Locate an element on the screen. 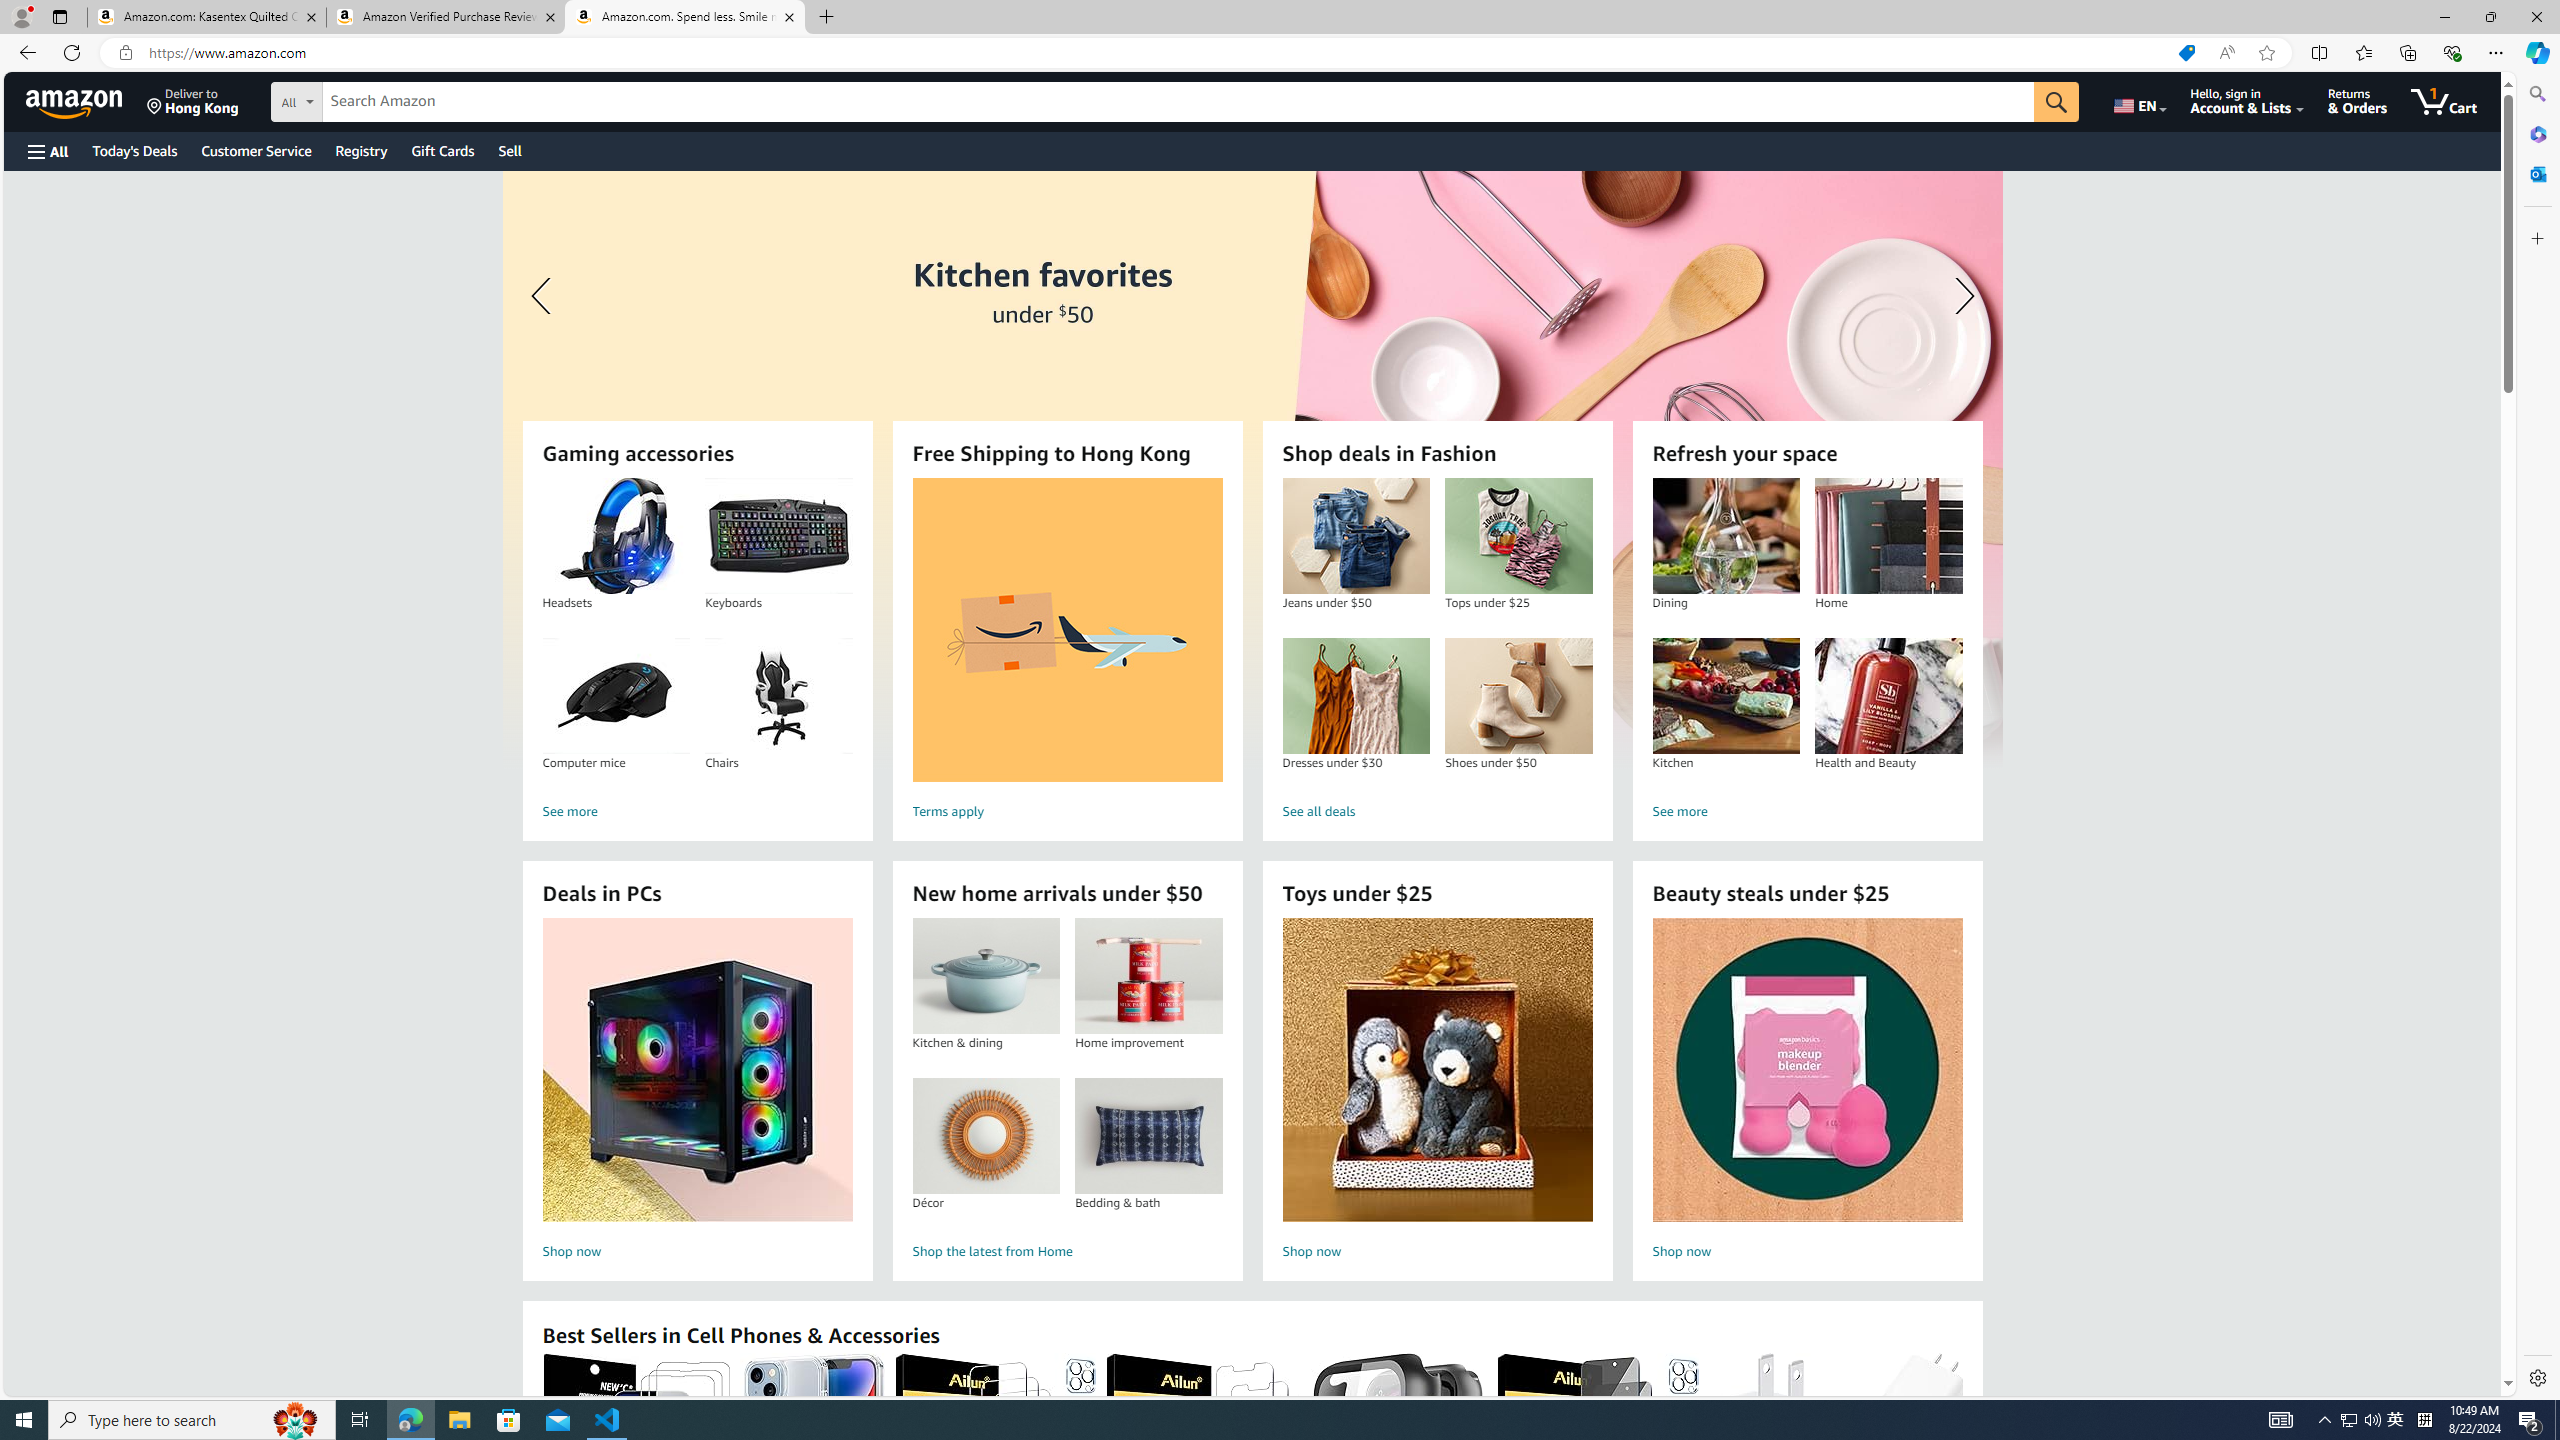 Image resolution: width=2560 pixels, height=1440 pixels. Dining is located at coordinates (1726, 536).